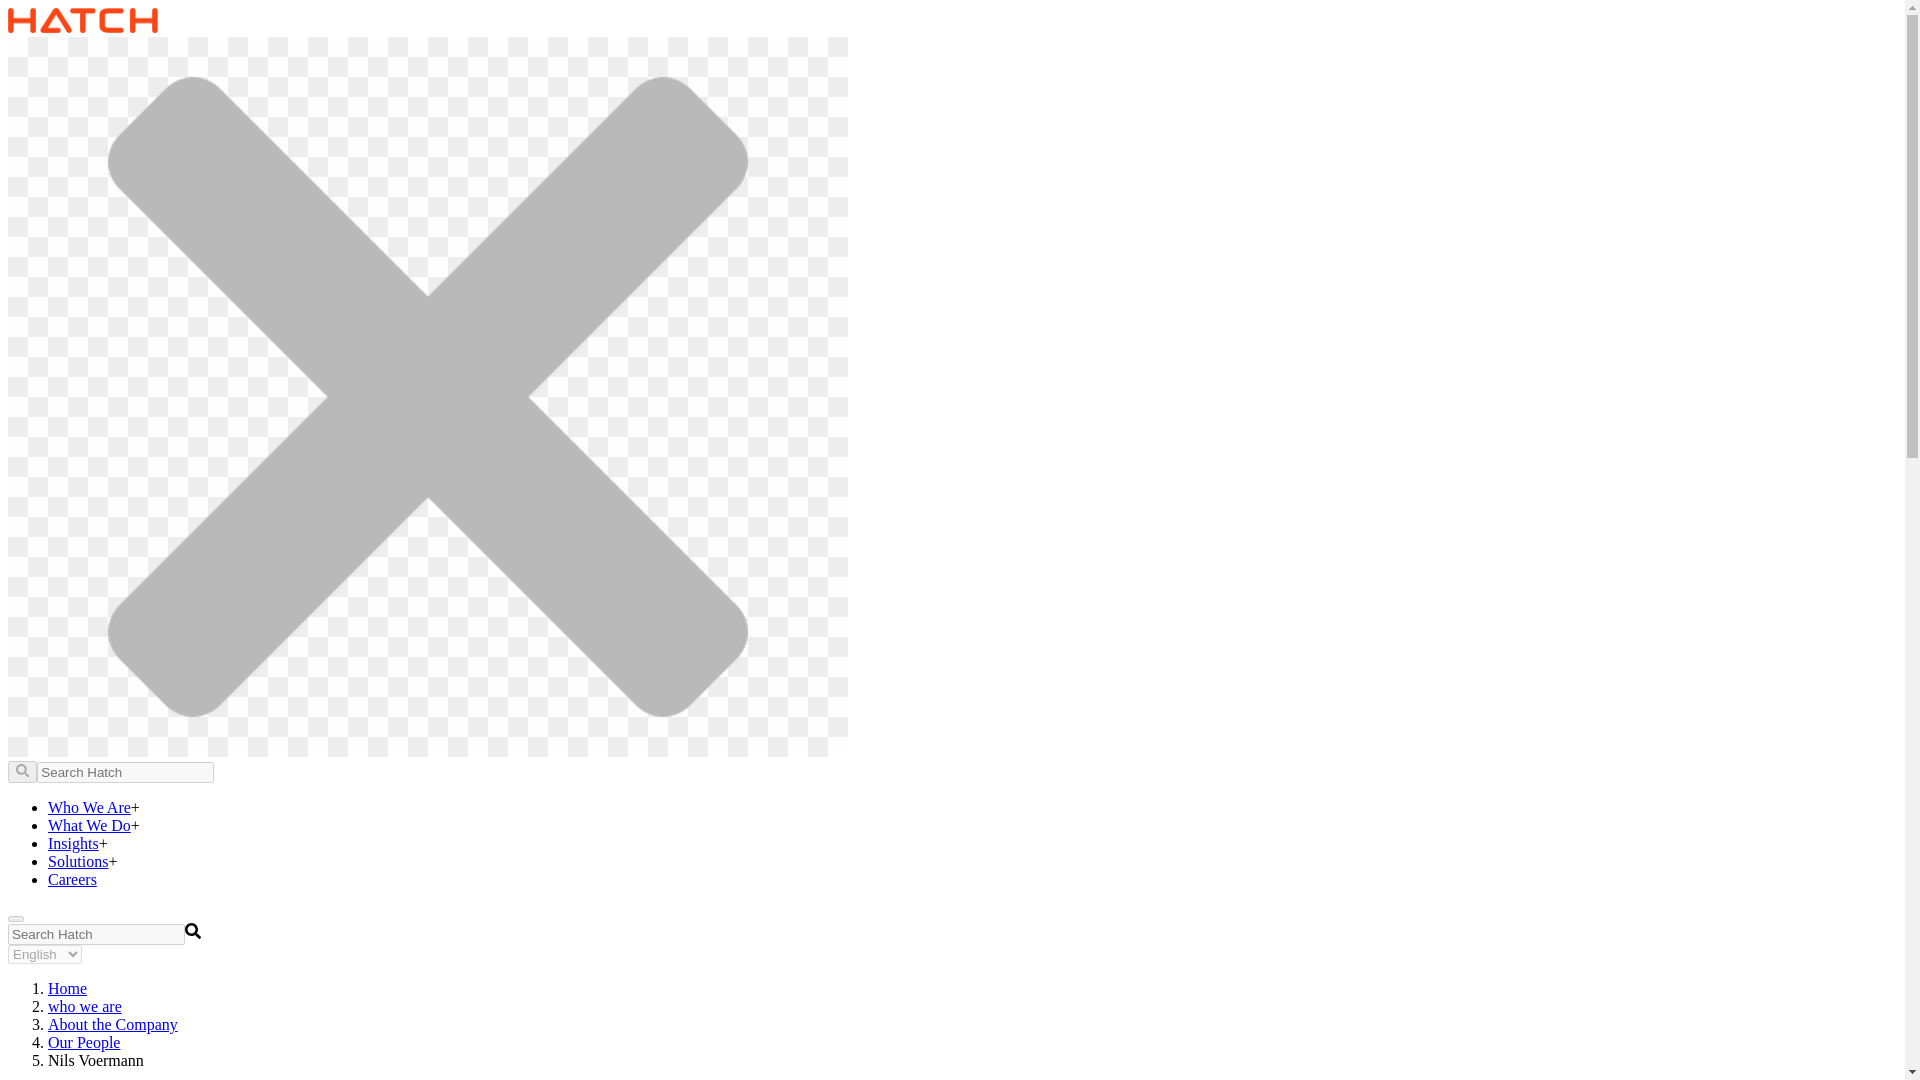 The width and height of the screenshot is (1920, 1080). What do you see at coordinates (89, 824) in the screenshot?
I see `What We Do` at bounding box center [89, 824].